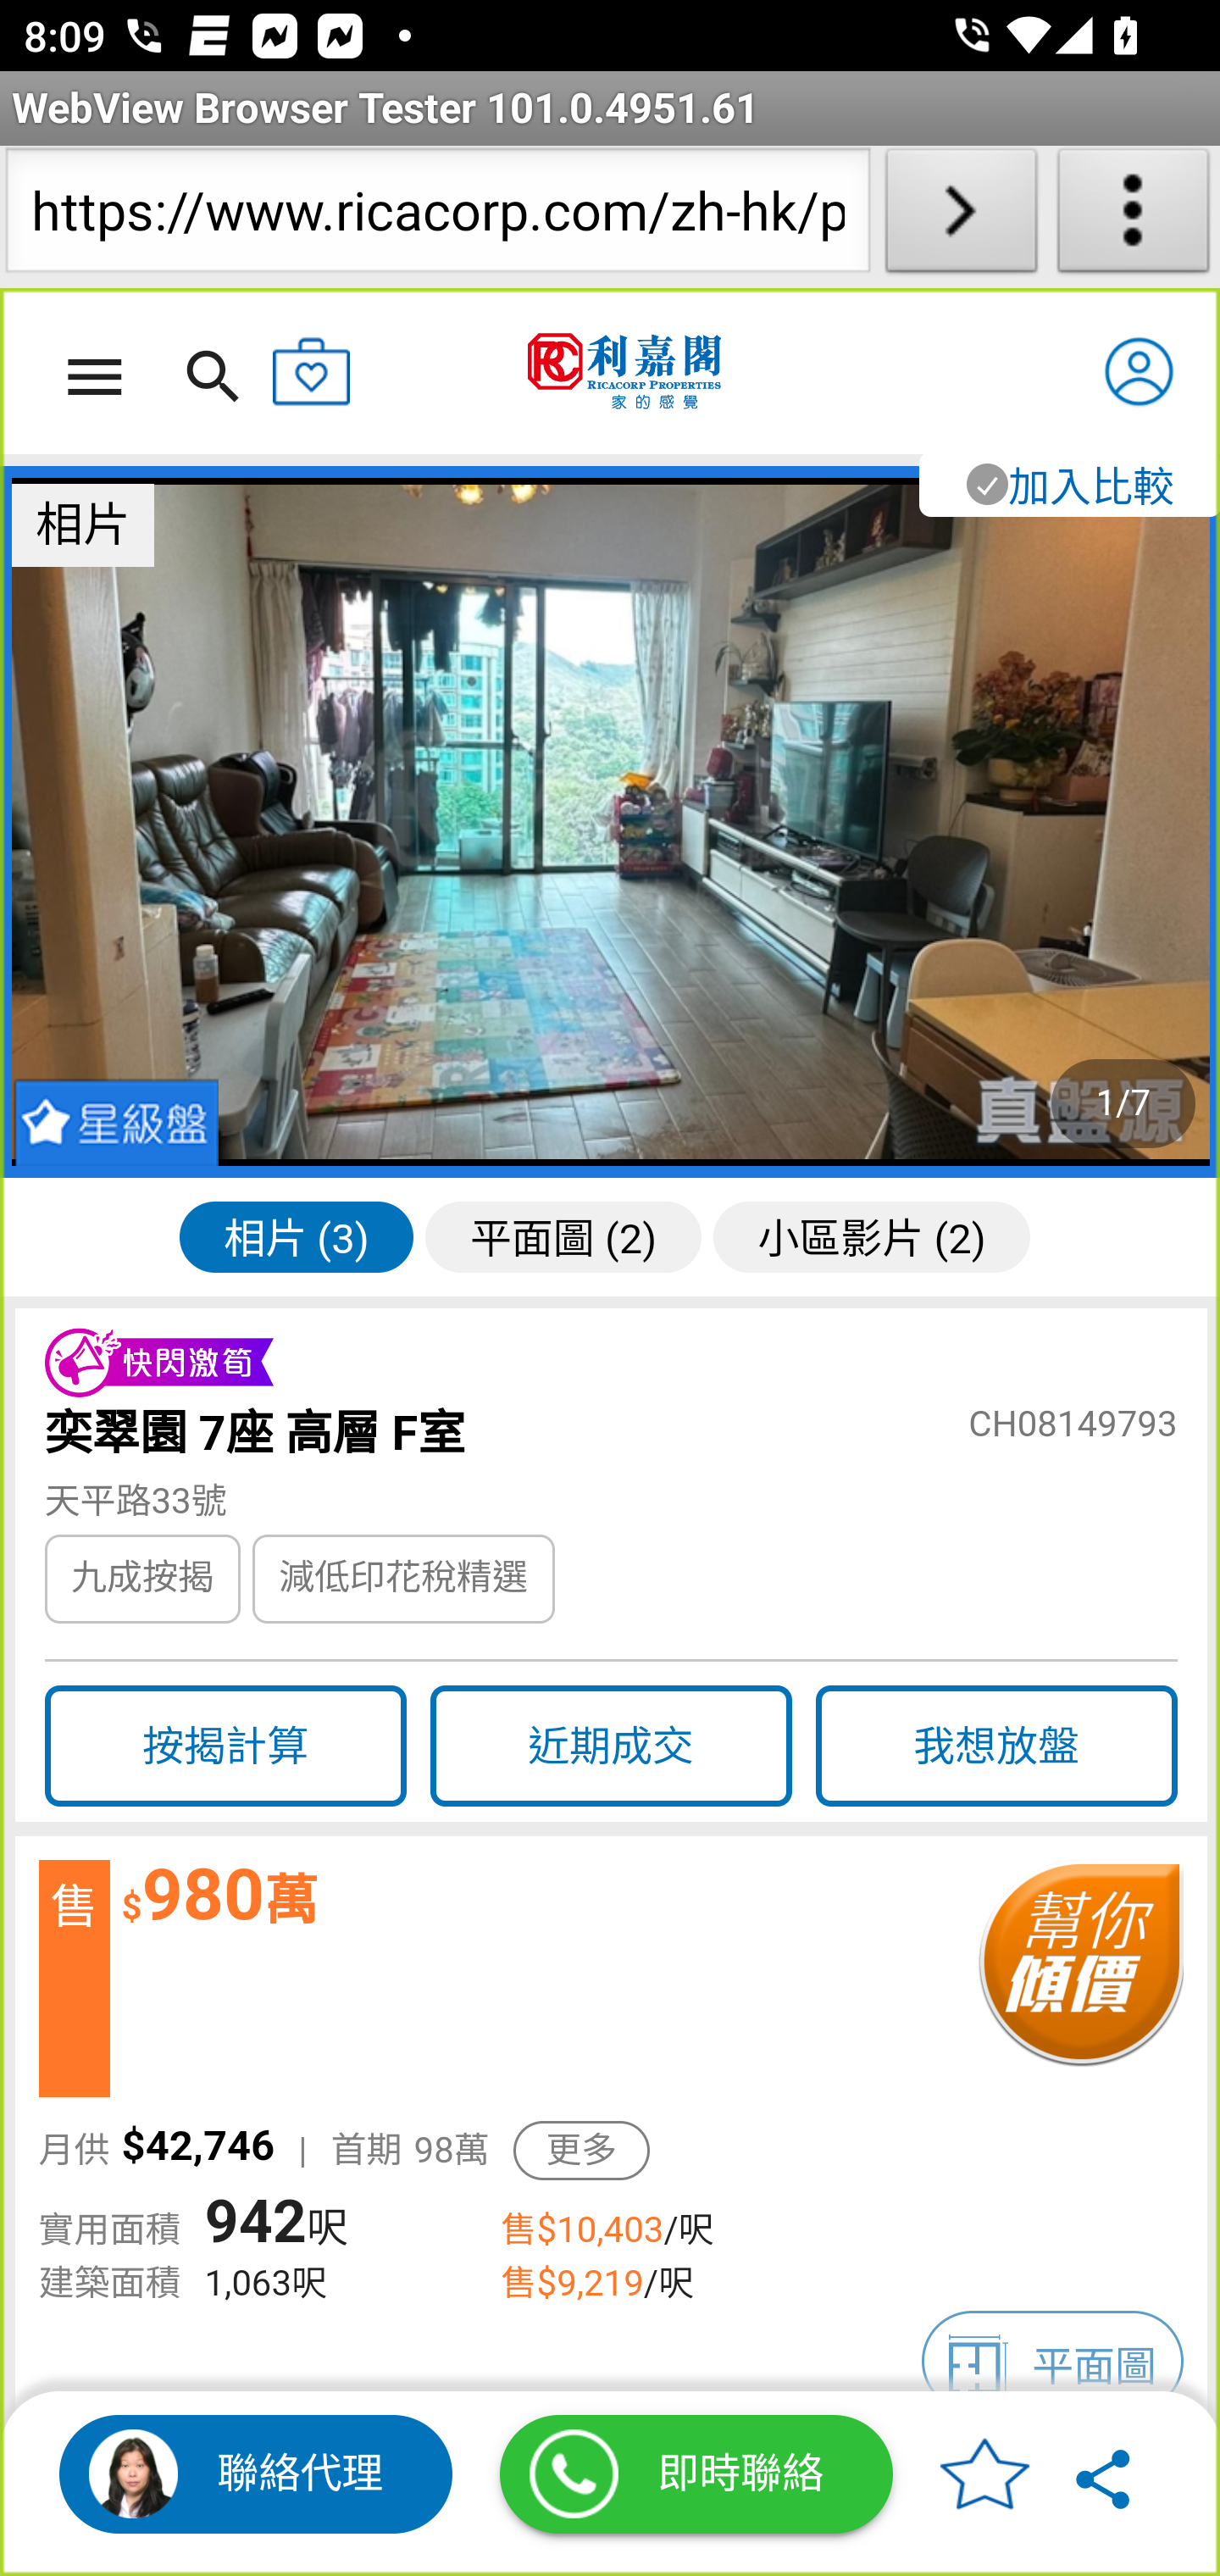 This screenshot has height=2576, width=1220. Describe the element at coordinates (996, 1746) in the screenshot. I see `我想放盤` at that location.